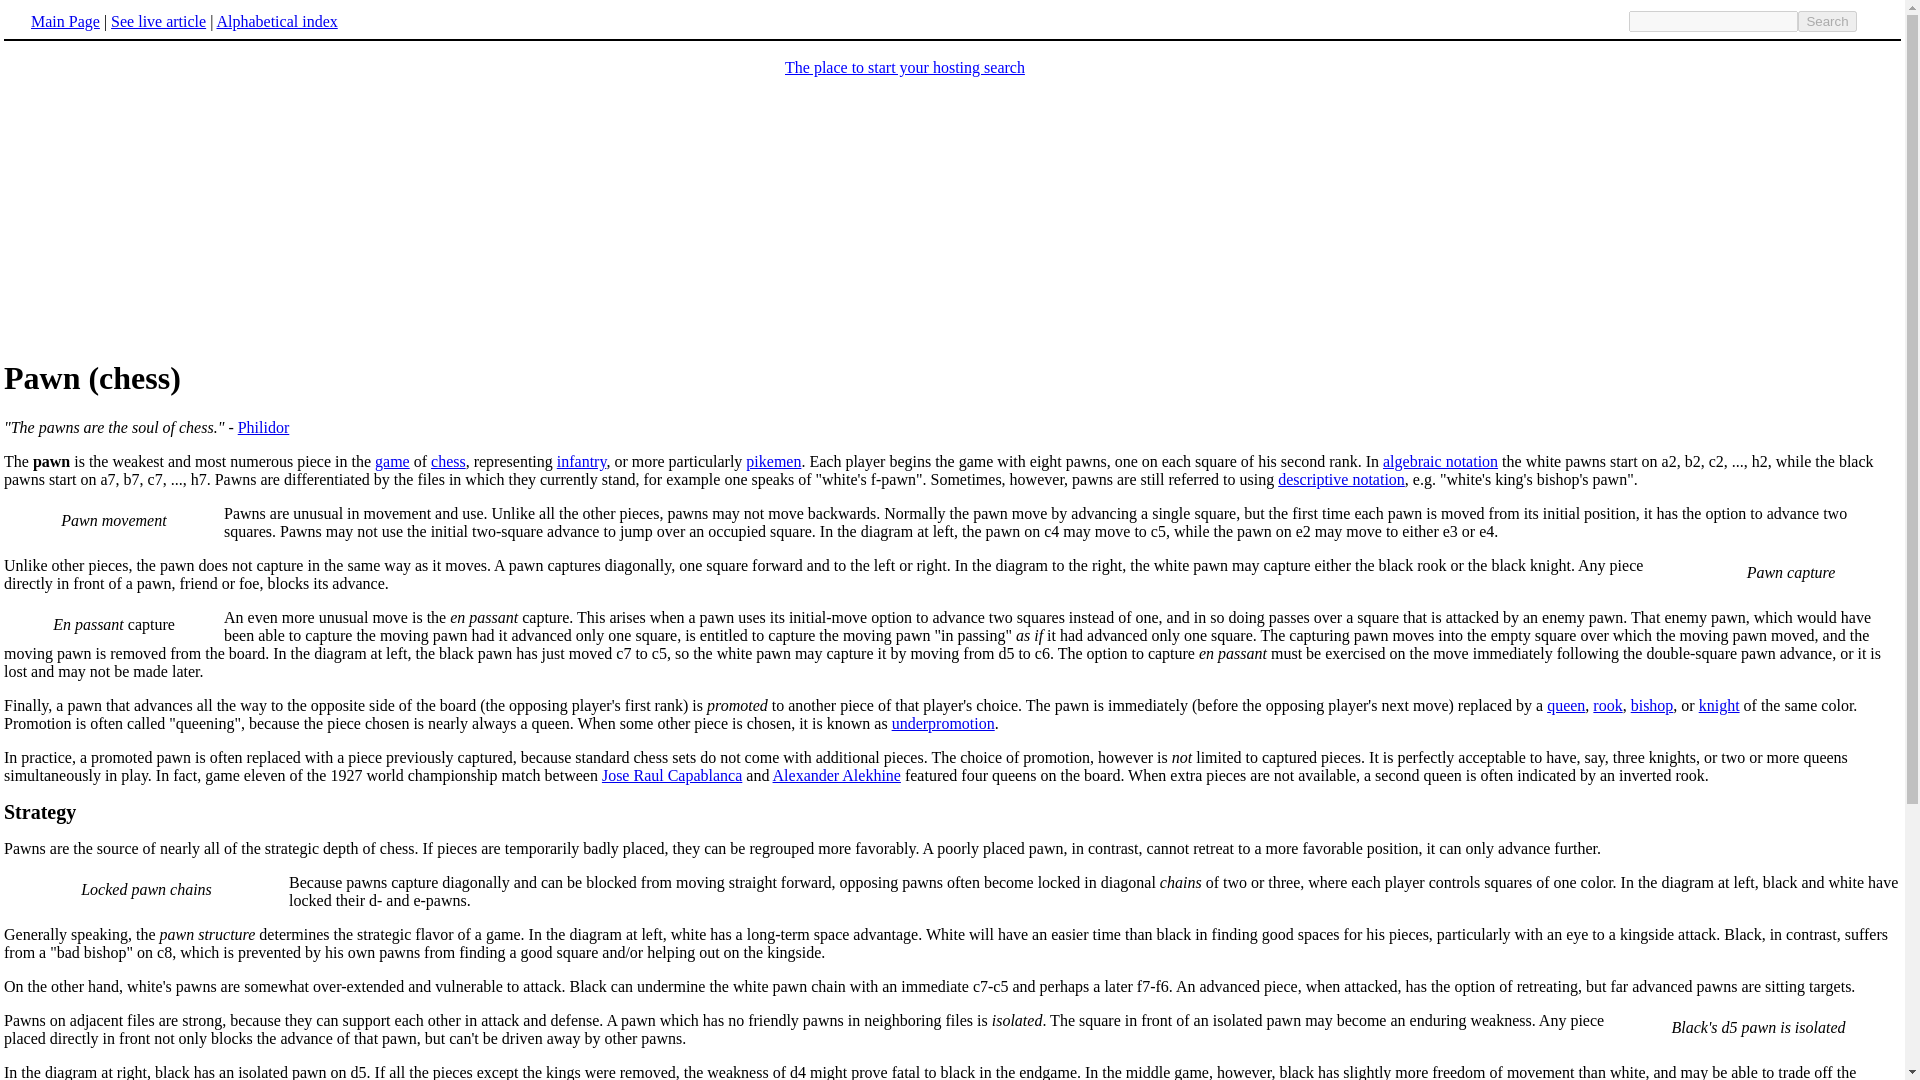 The width and height of the screenshot is (1920, 1080). Describe the element at coordinates (1440, 460) in the screenshot. I see `algebraic notation` at that location.